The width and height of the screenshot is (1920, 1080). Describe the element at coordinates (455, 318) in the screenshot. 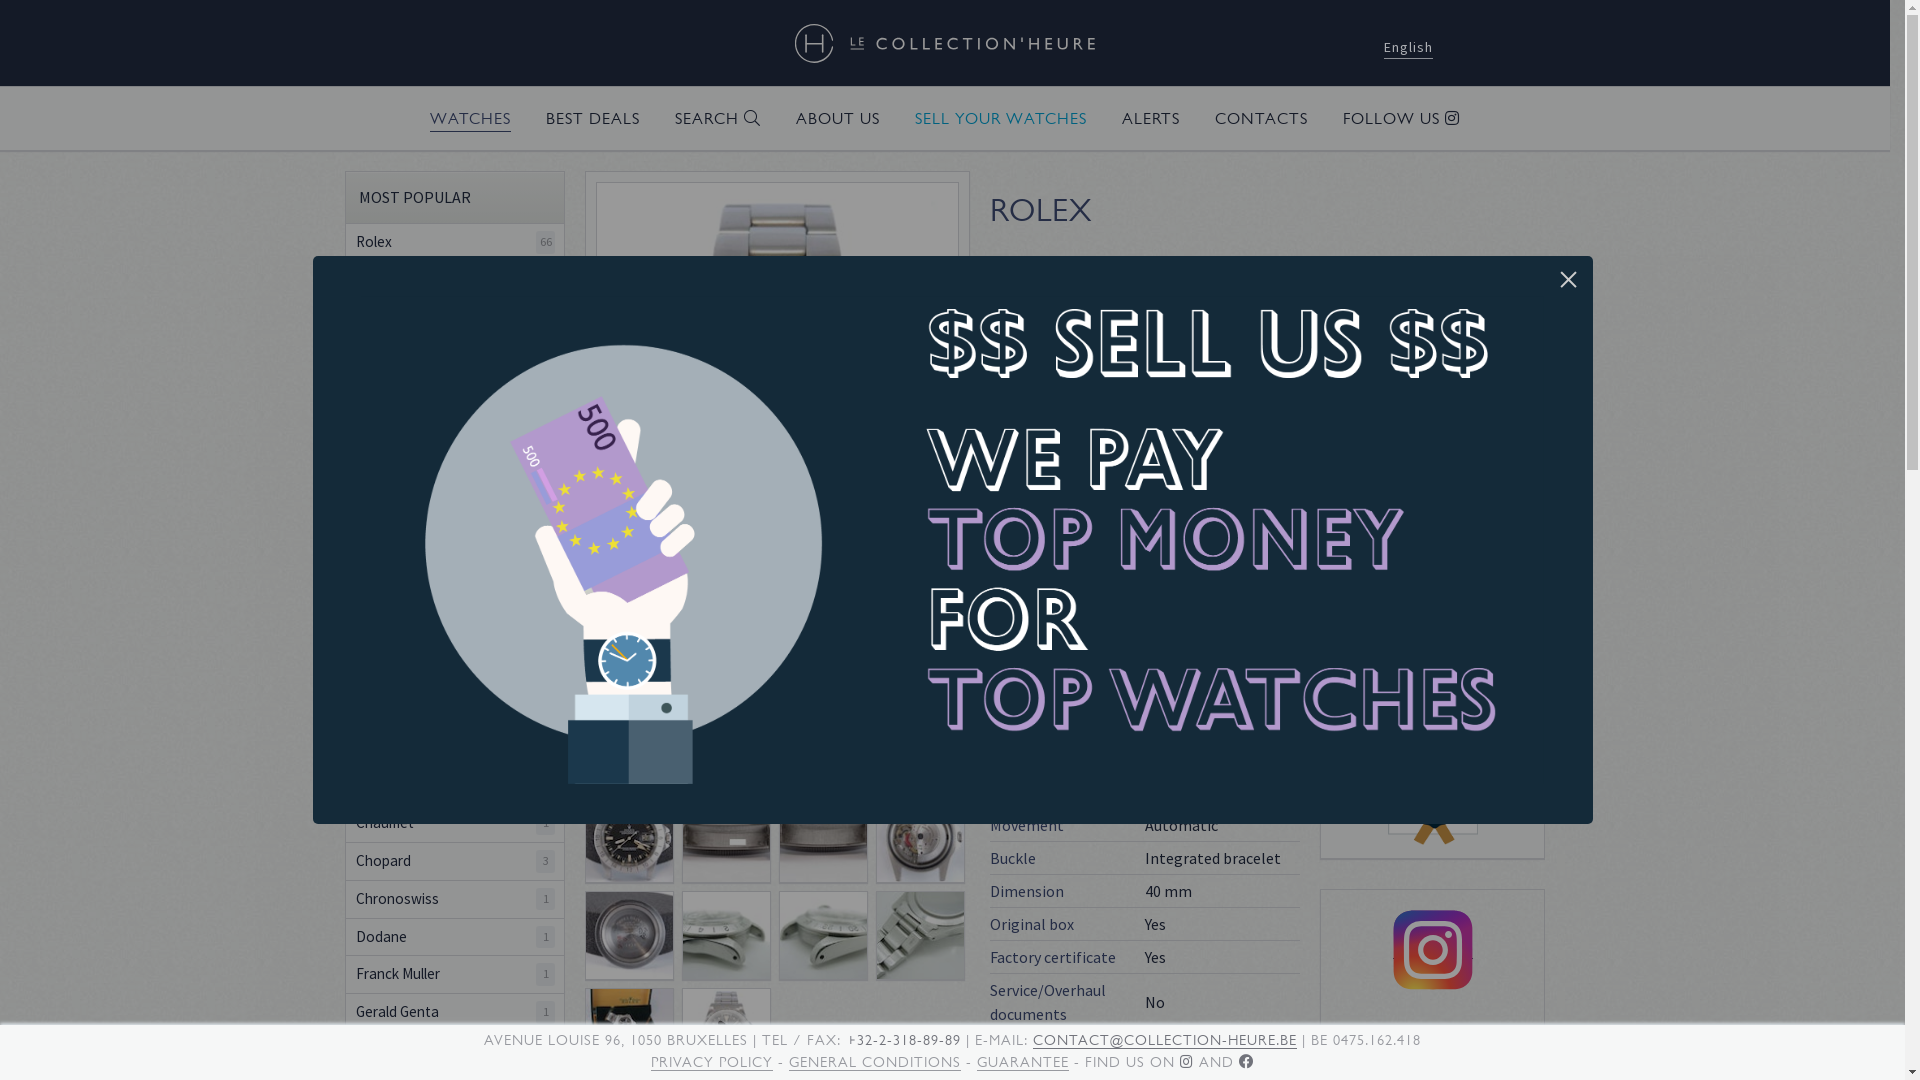

I see `Audemars Piguet
31` at that location.